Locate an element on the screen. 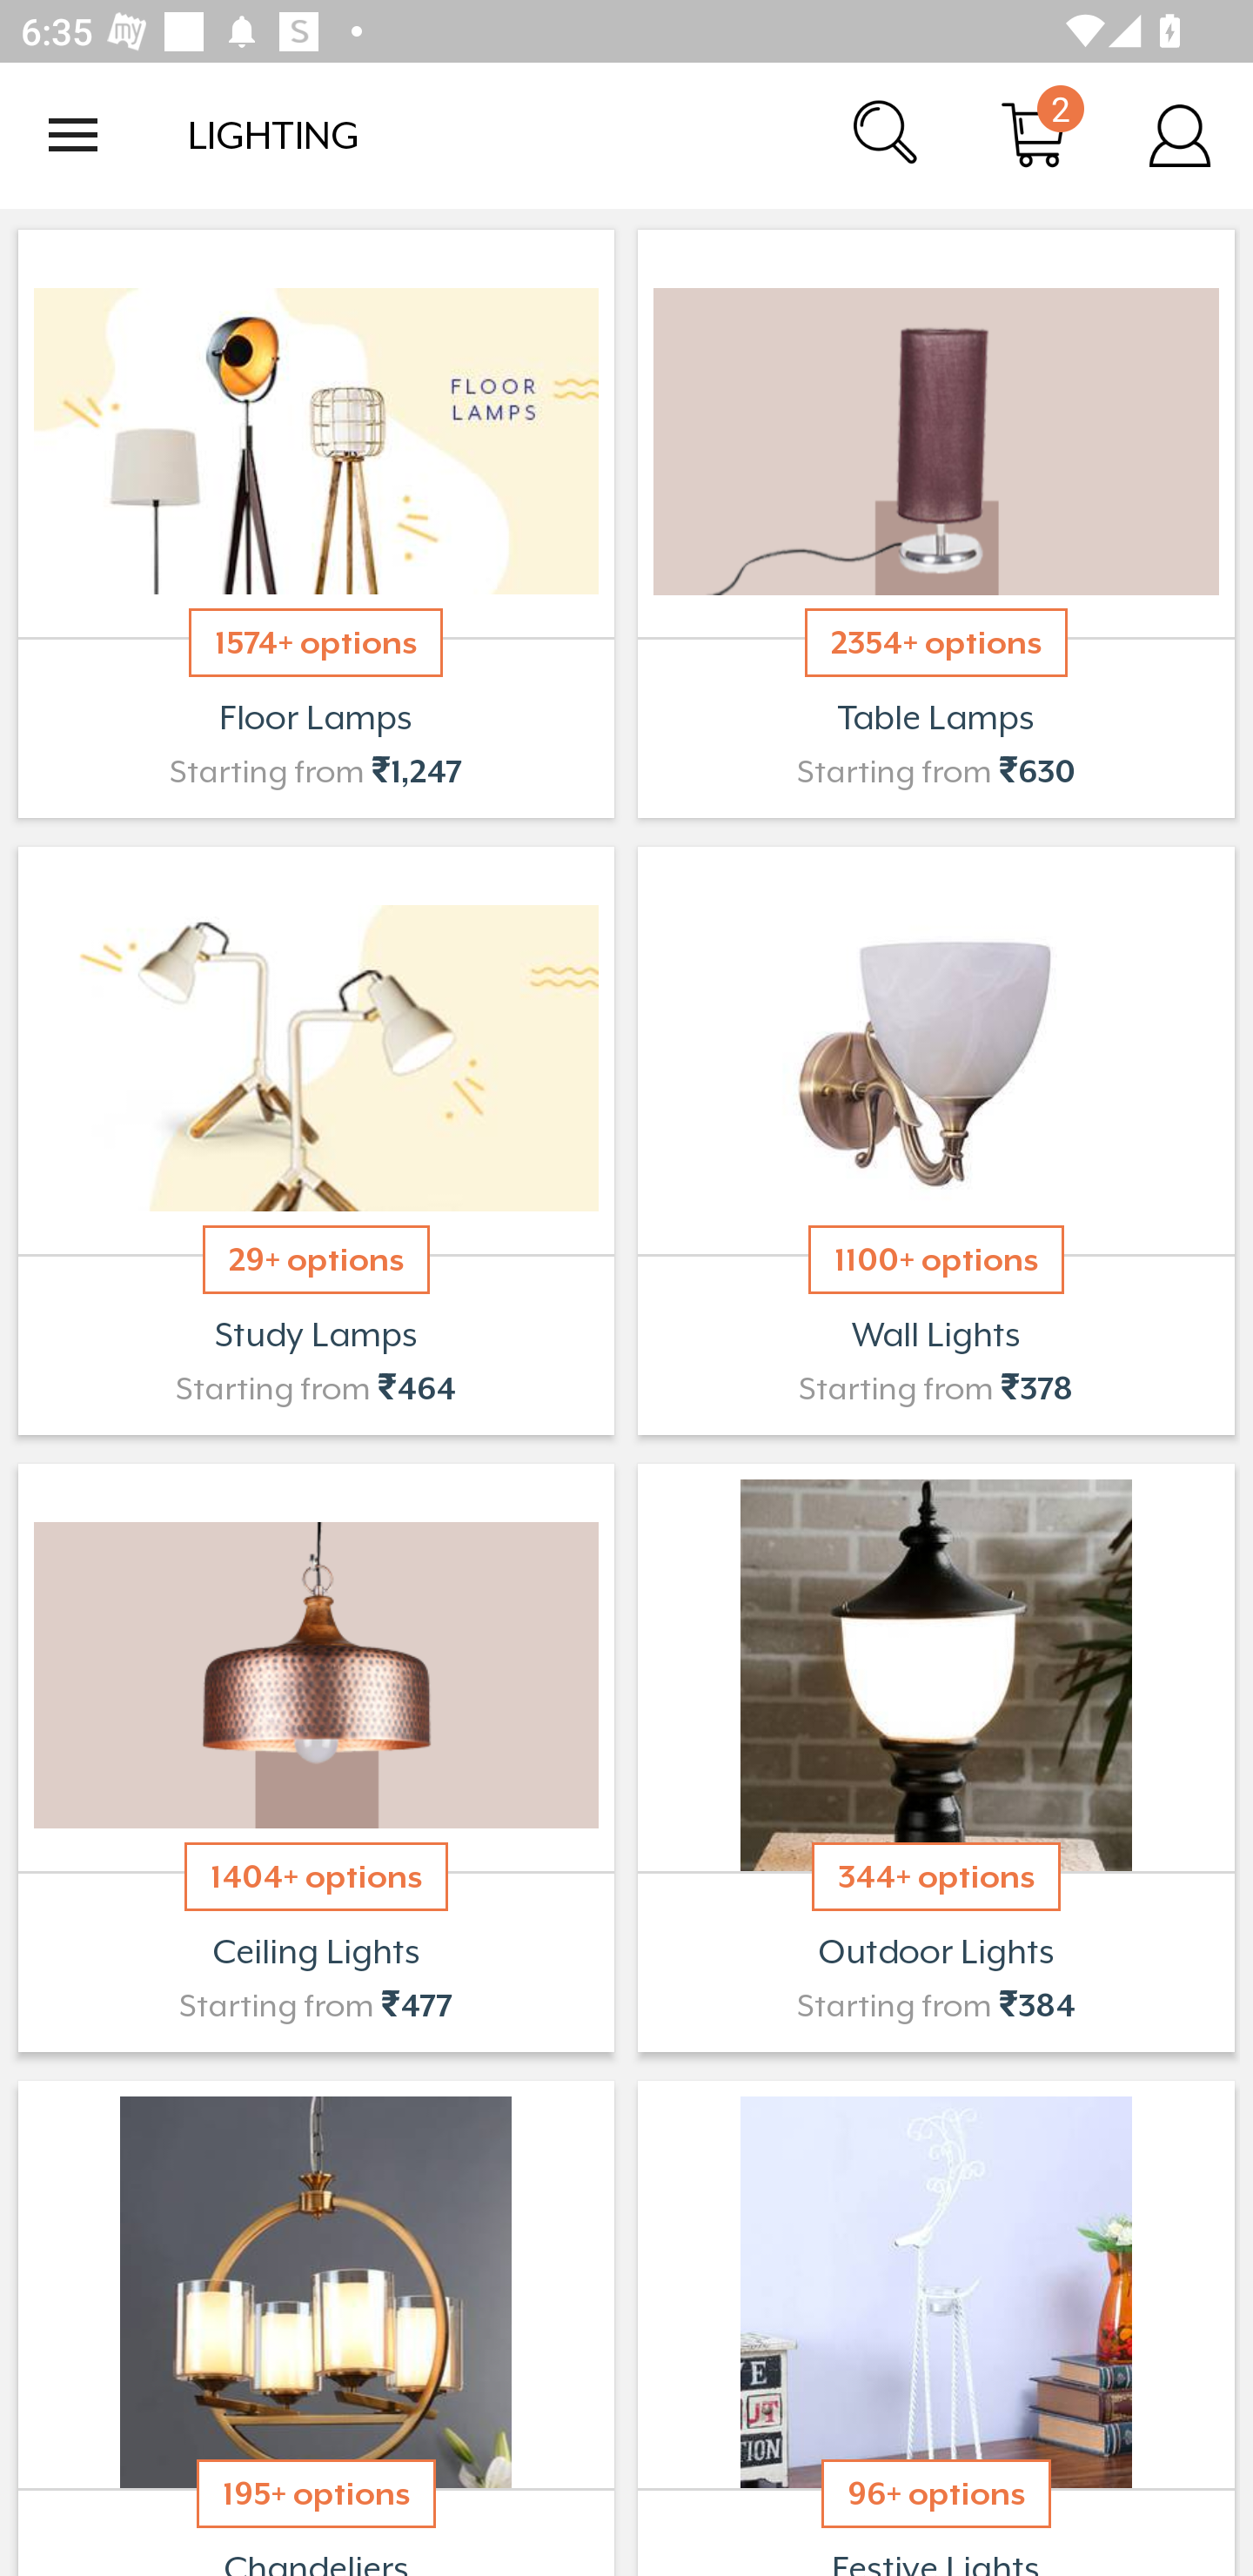  1100+ options Wall Lights Starting from  ₹378 is located at coordinates (936, 1140).